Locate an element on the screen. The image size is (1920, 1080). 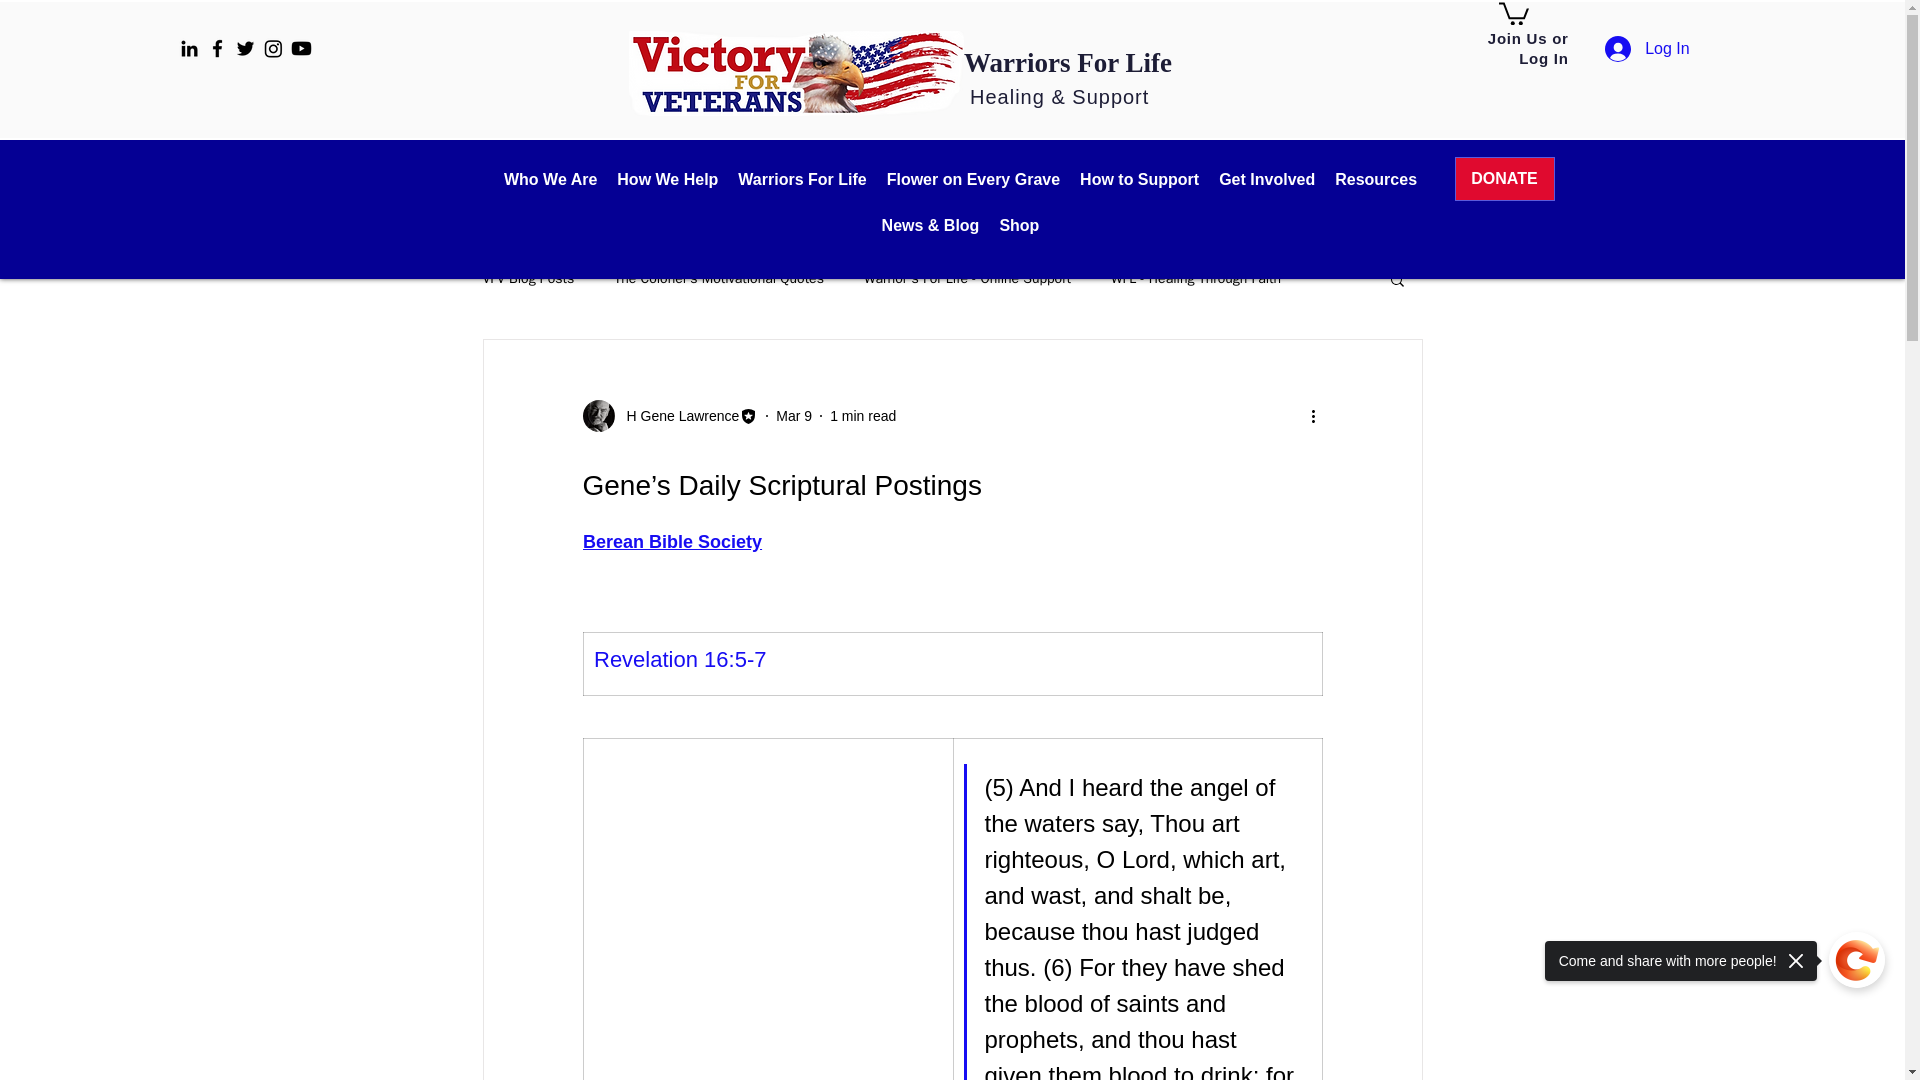
How to Support is located at coordinates (1139, 179).